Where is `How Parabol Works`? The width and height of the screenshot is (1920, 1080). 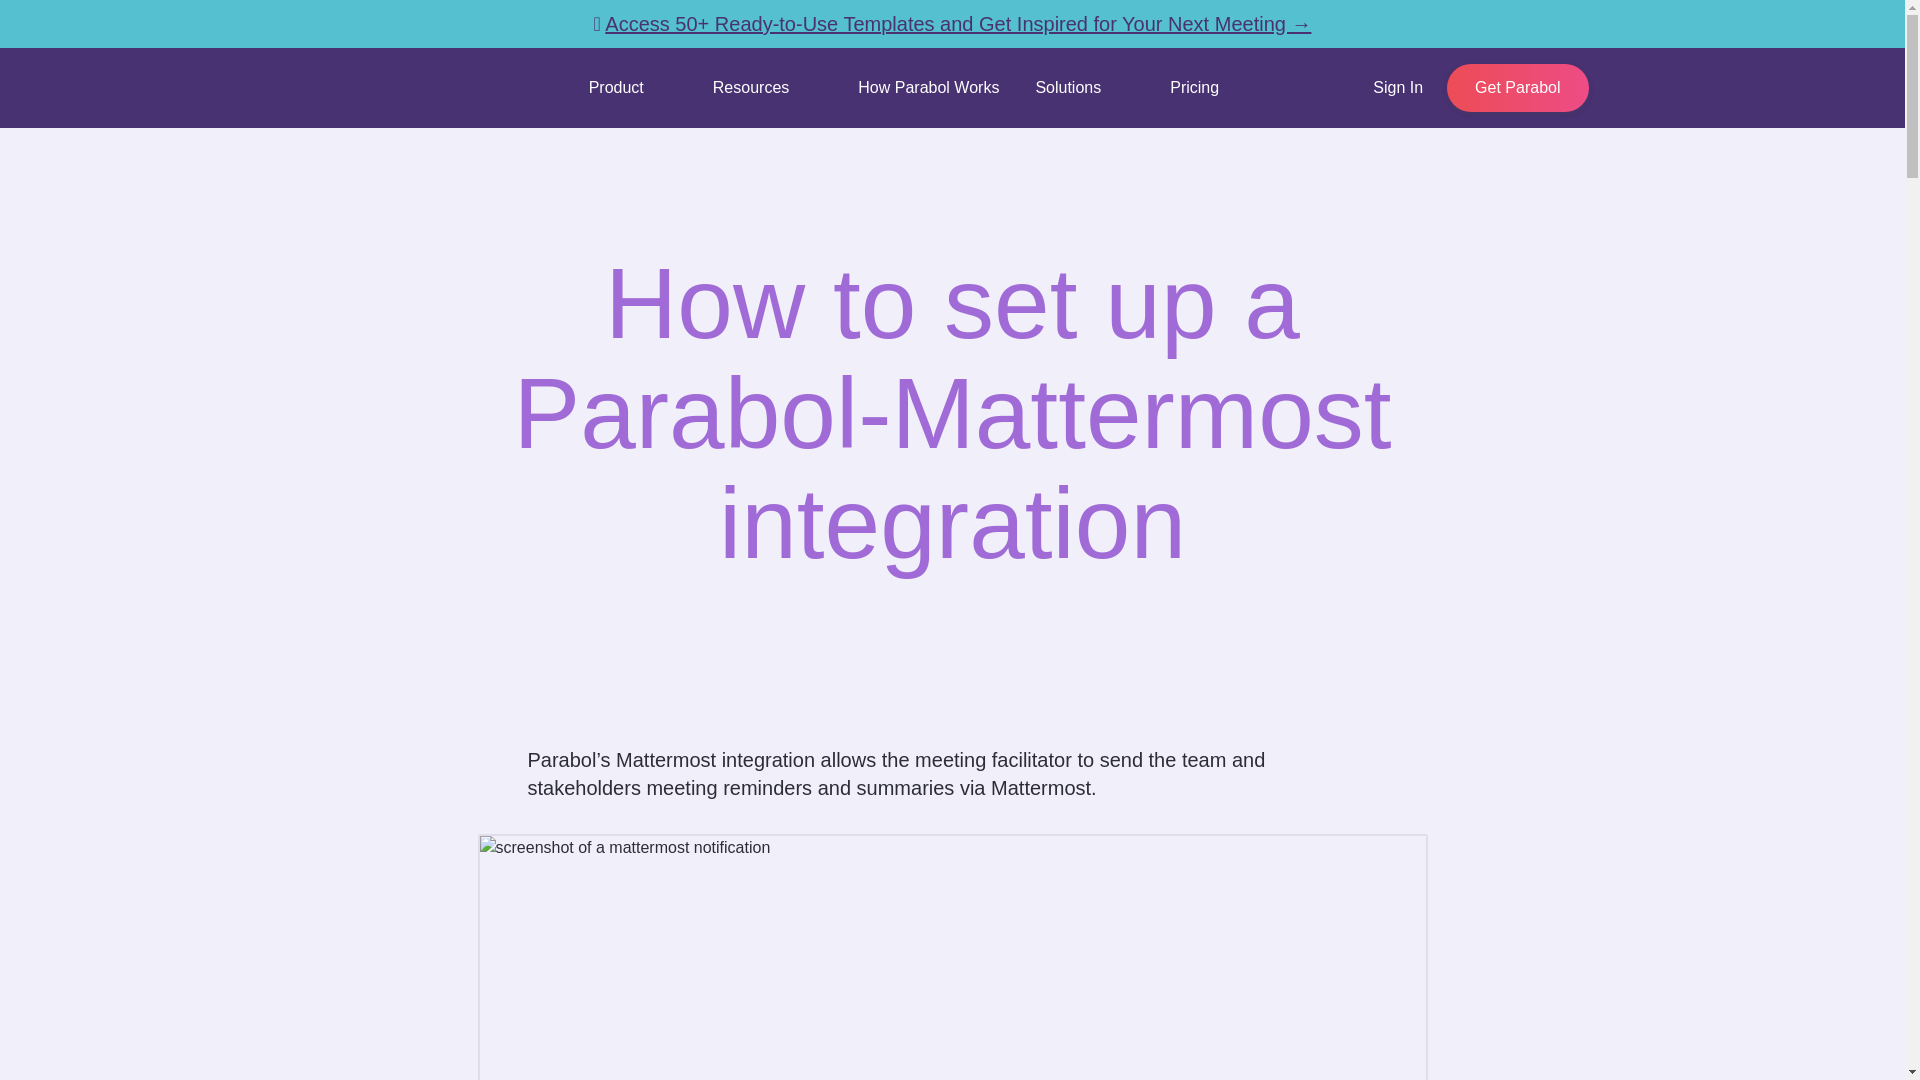 How Parabol Works is located at coordinates (928, 88).